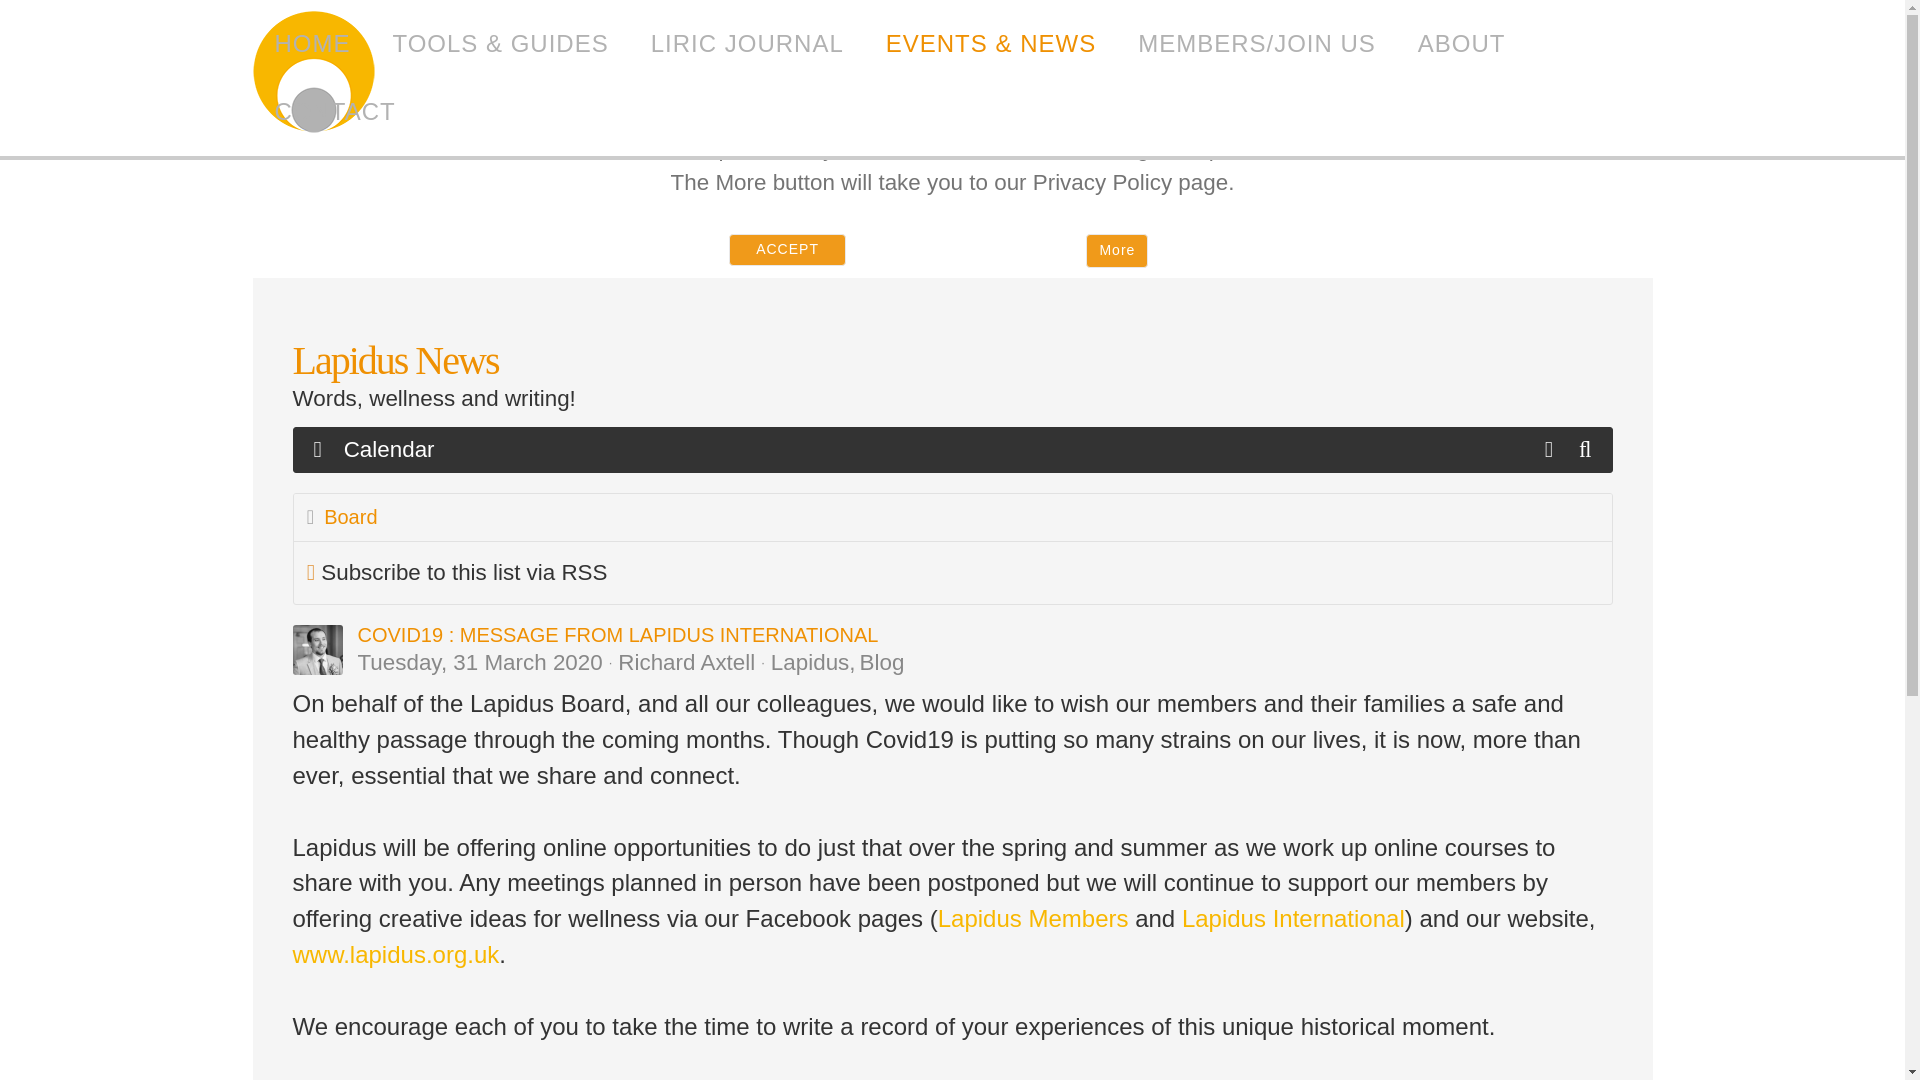 The width and height of the screenshot is (1920, 1080). What do you see at coordinates (390, 450) in the screenshot?
I see `Calendar` at bounding box center [390, 450].